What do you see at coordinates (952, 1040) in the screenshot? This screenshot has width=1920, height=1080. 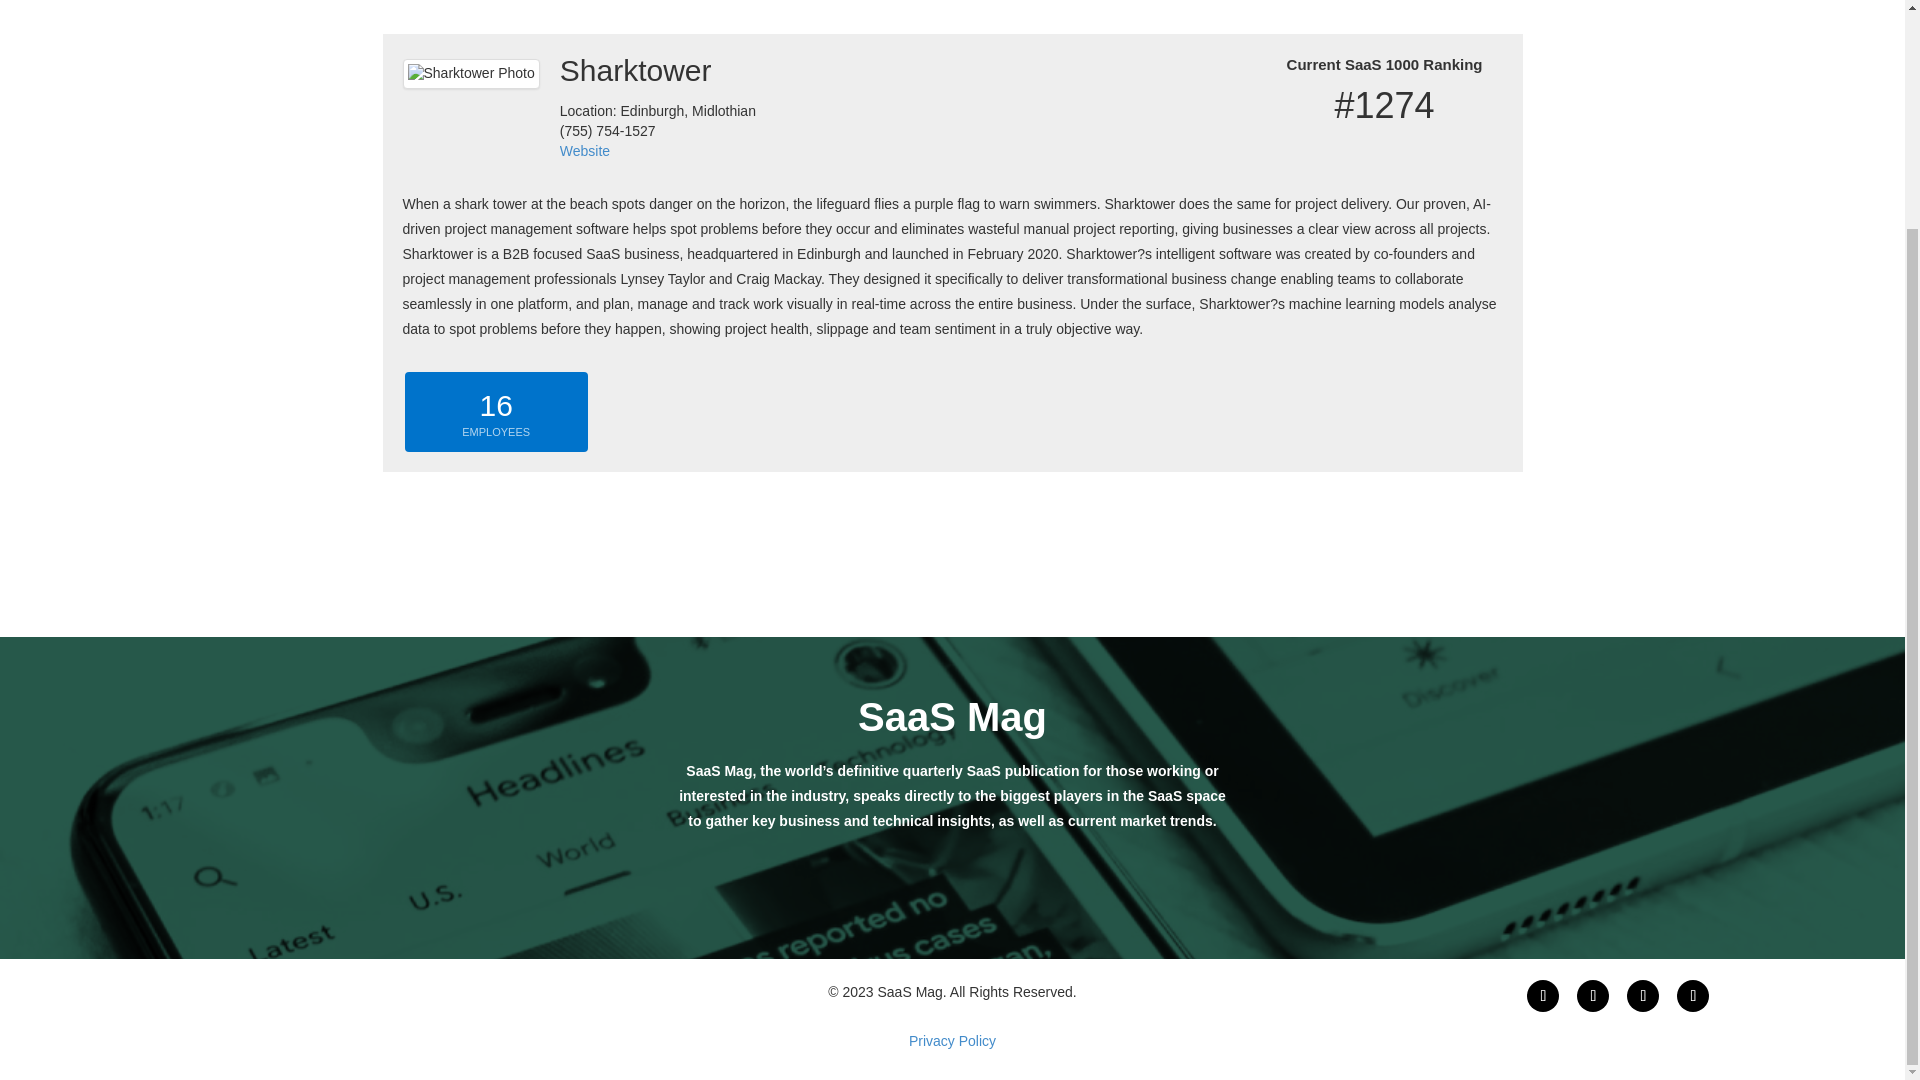 I see `Privacy Policy` at bounding box center [952, 1040].